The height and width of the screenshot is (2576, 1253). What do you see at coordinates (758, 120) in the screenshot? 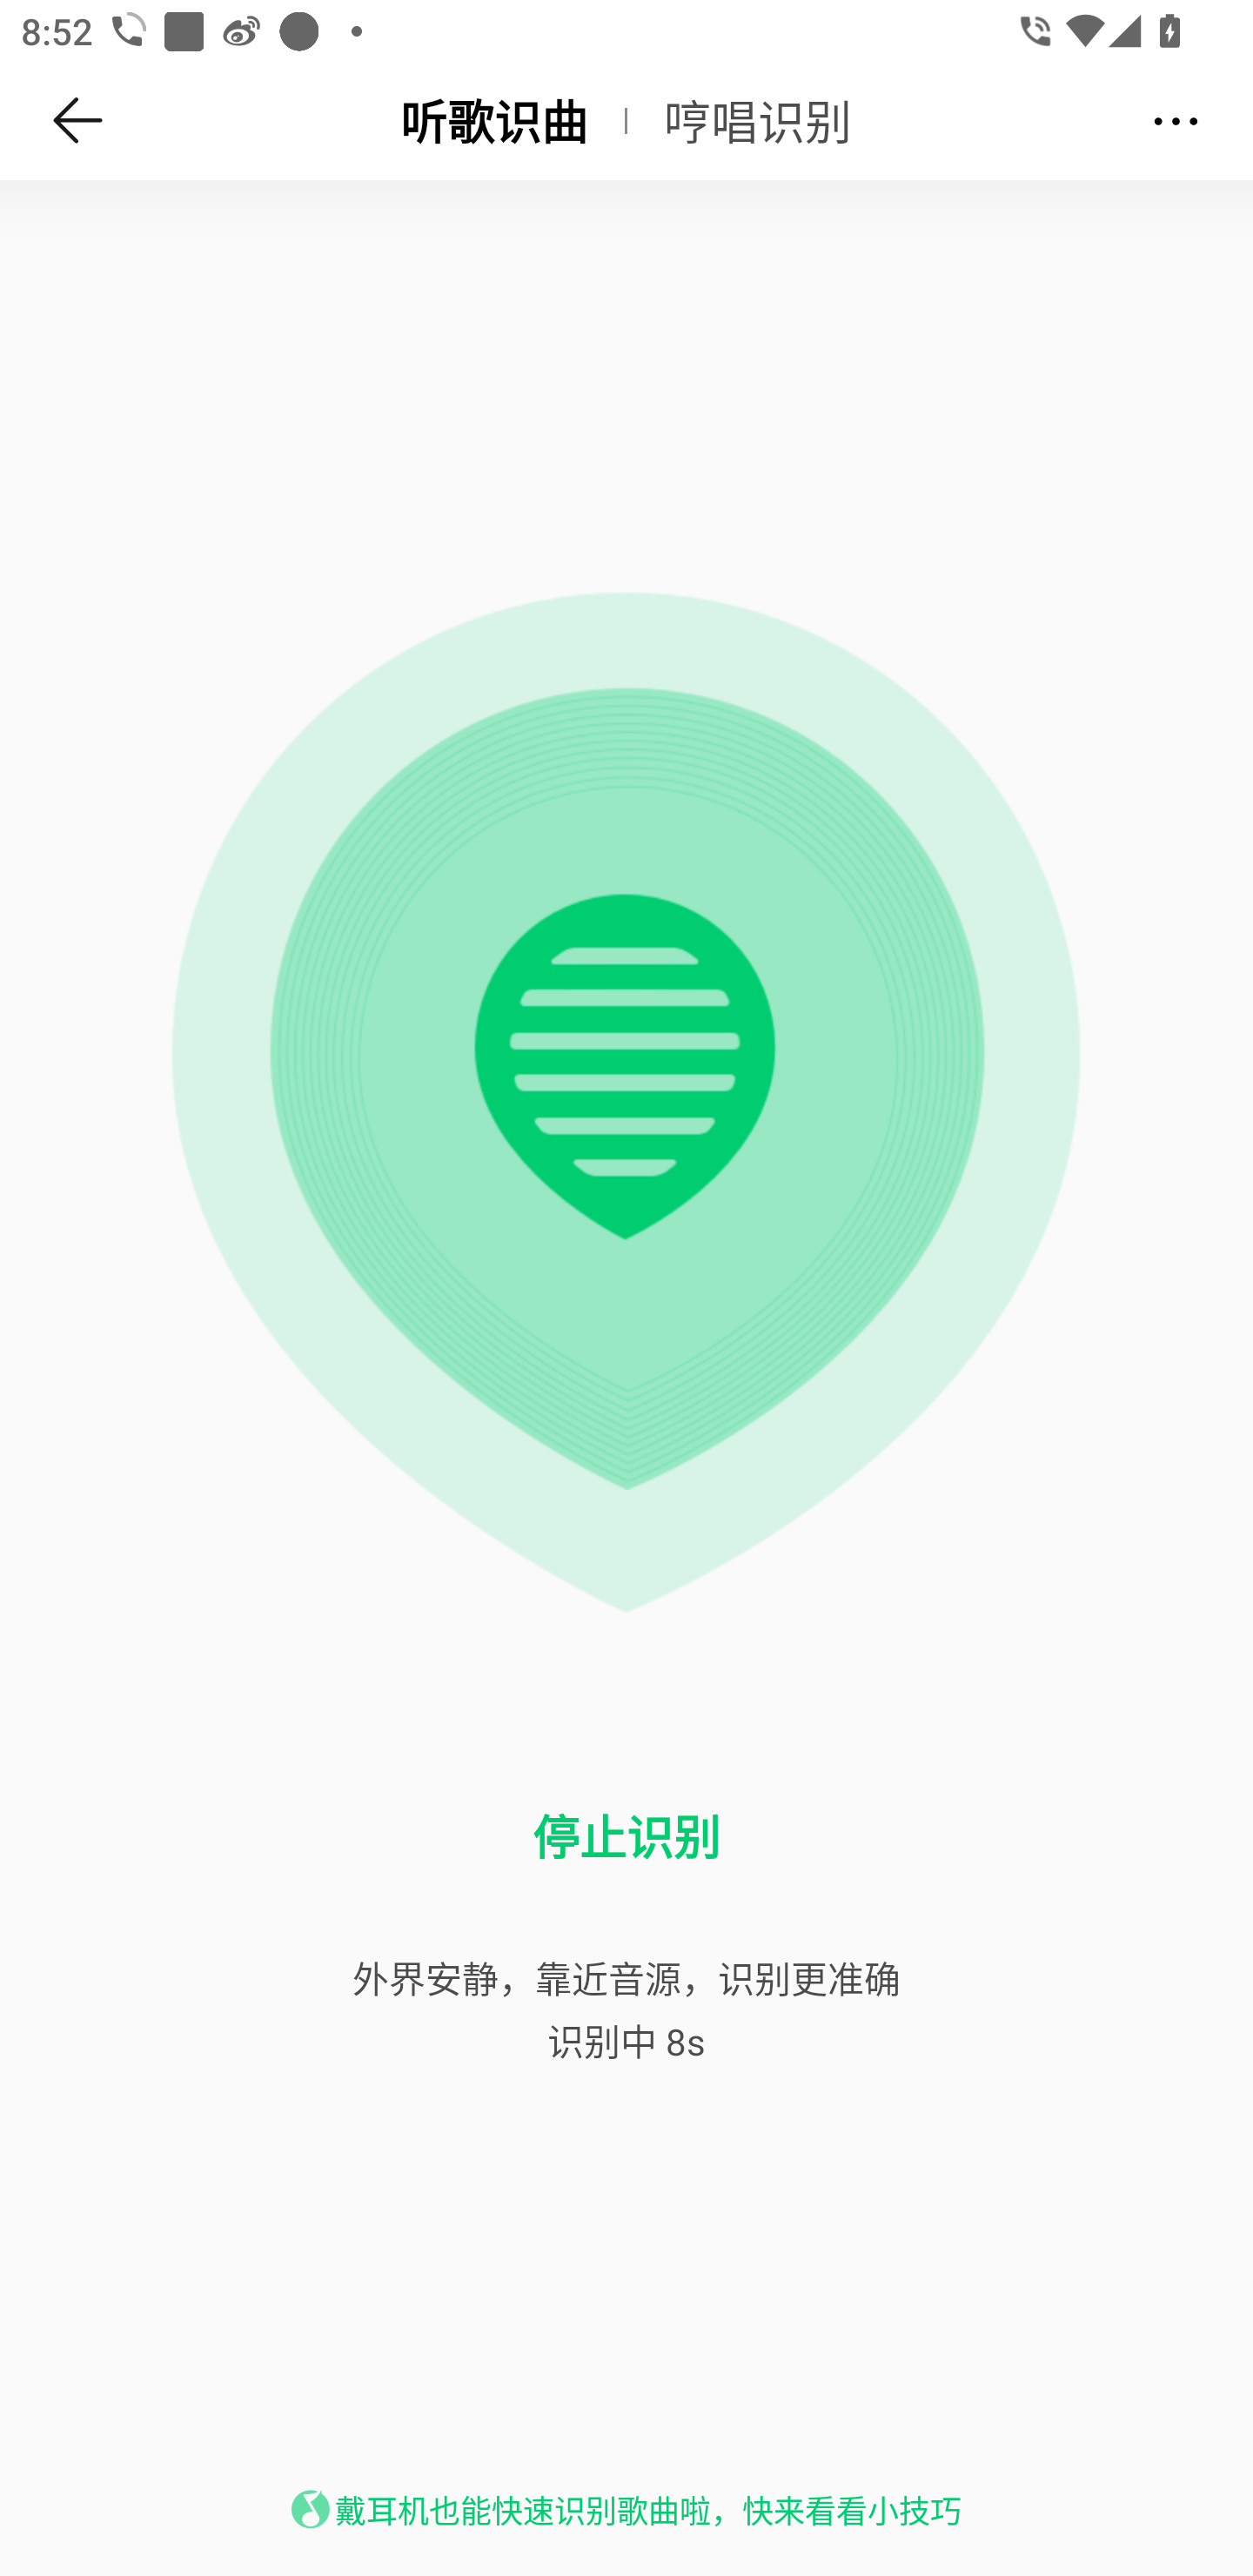
I see `哼唱识别` at bounding box center [758, 120].